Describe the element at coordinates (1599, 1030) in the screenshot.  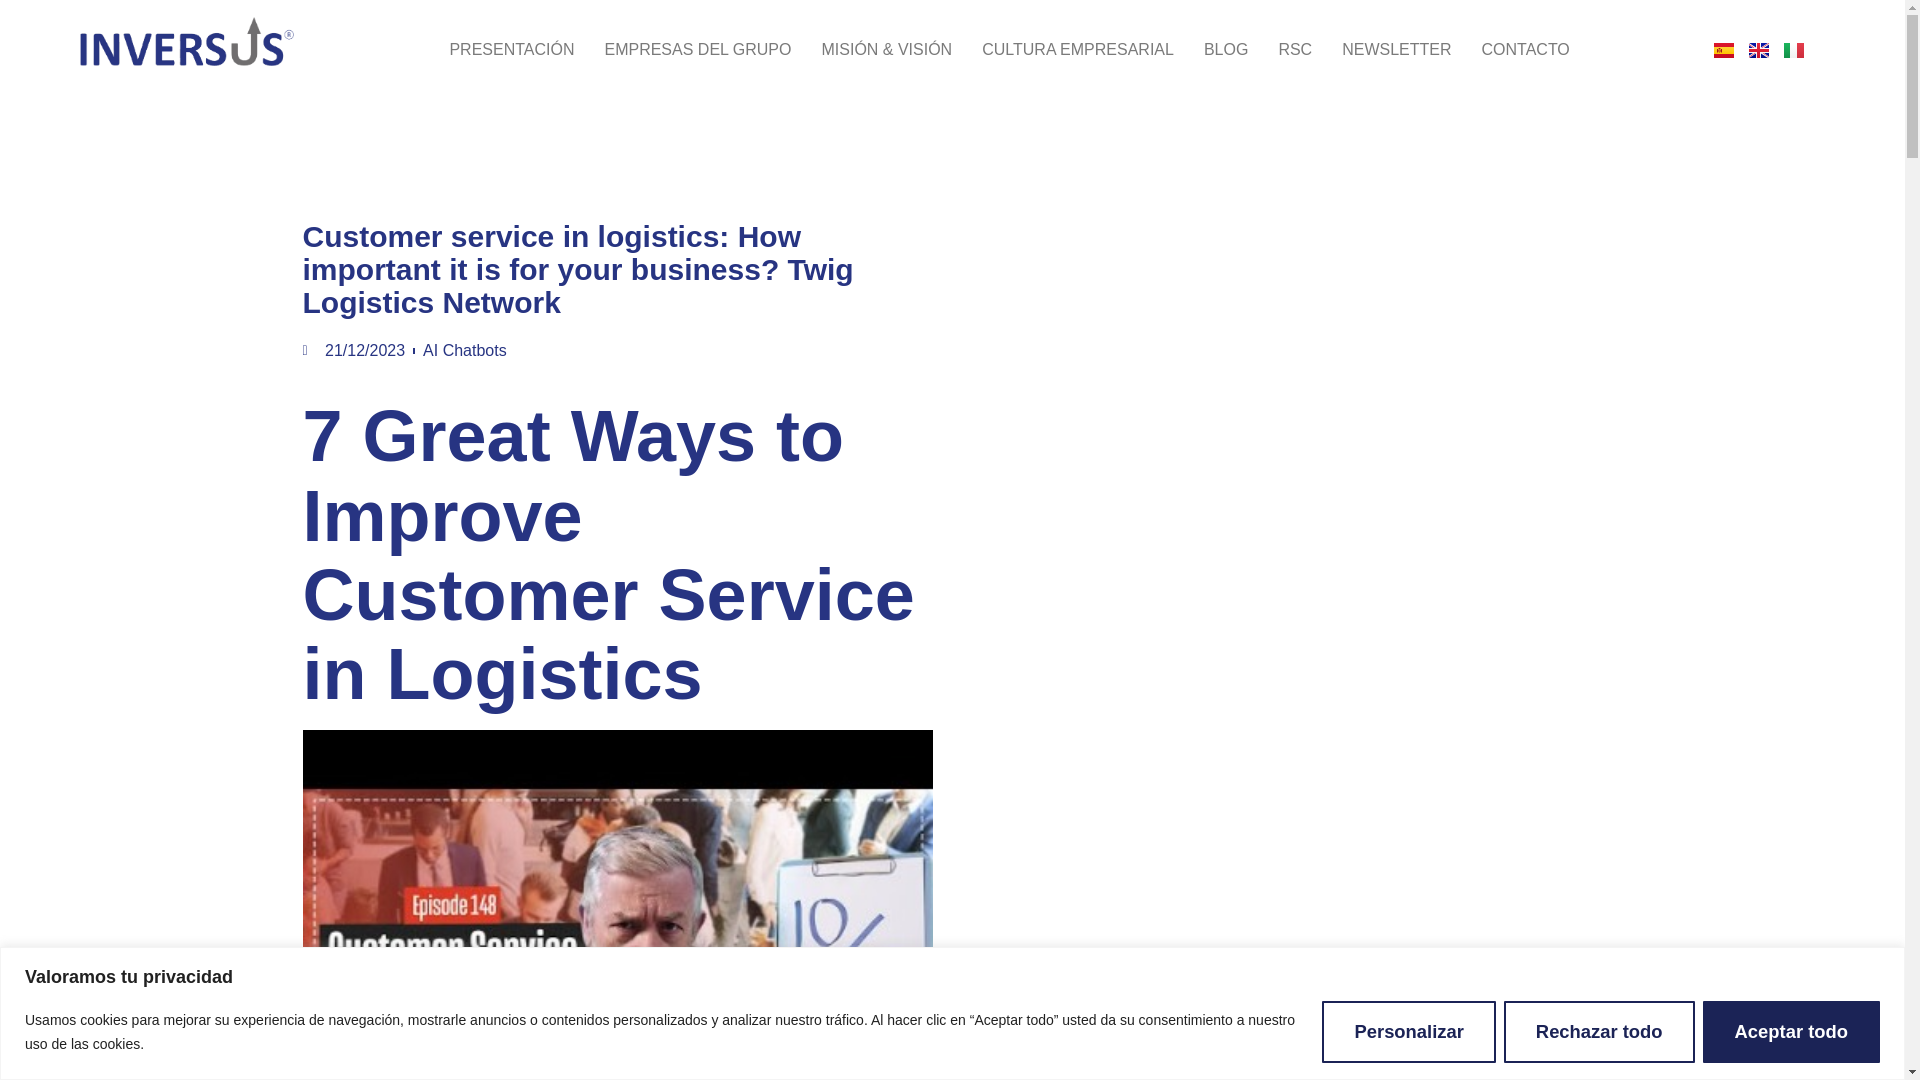
I see `Rechazar todo` at that location.